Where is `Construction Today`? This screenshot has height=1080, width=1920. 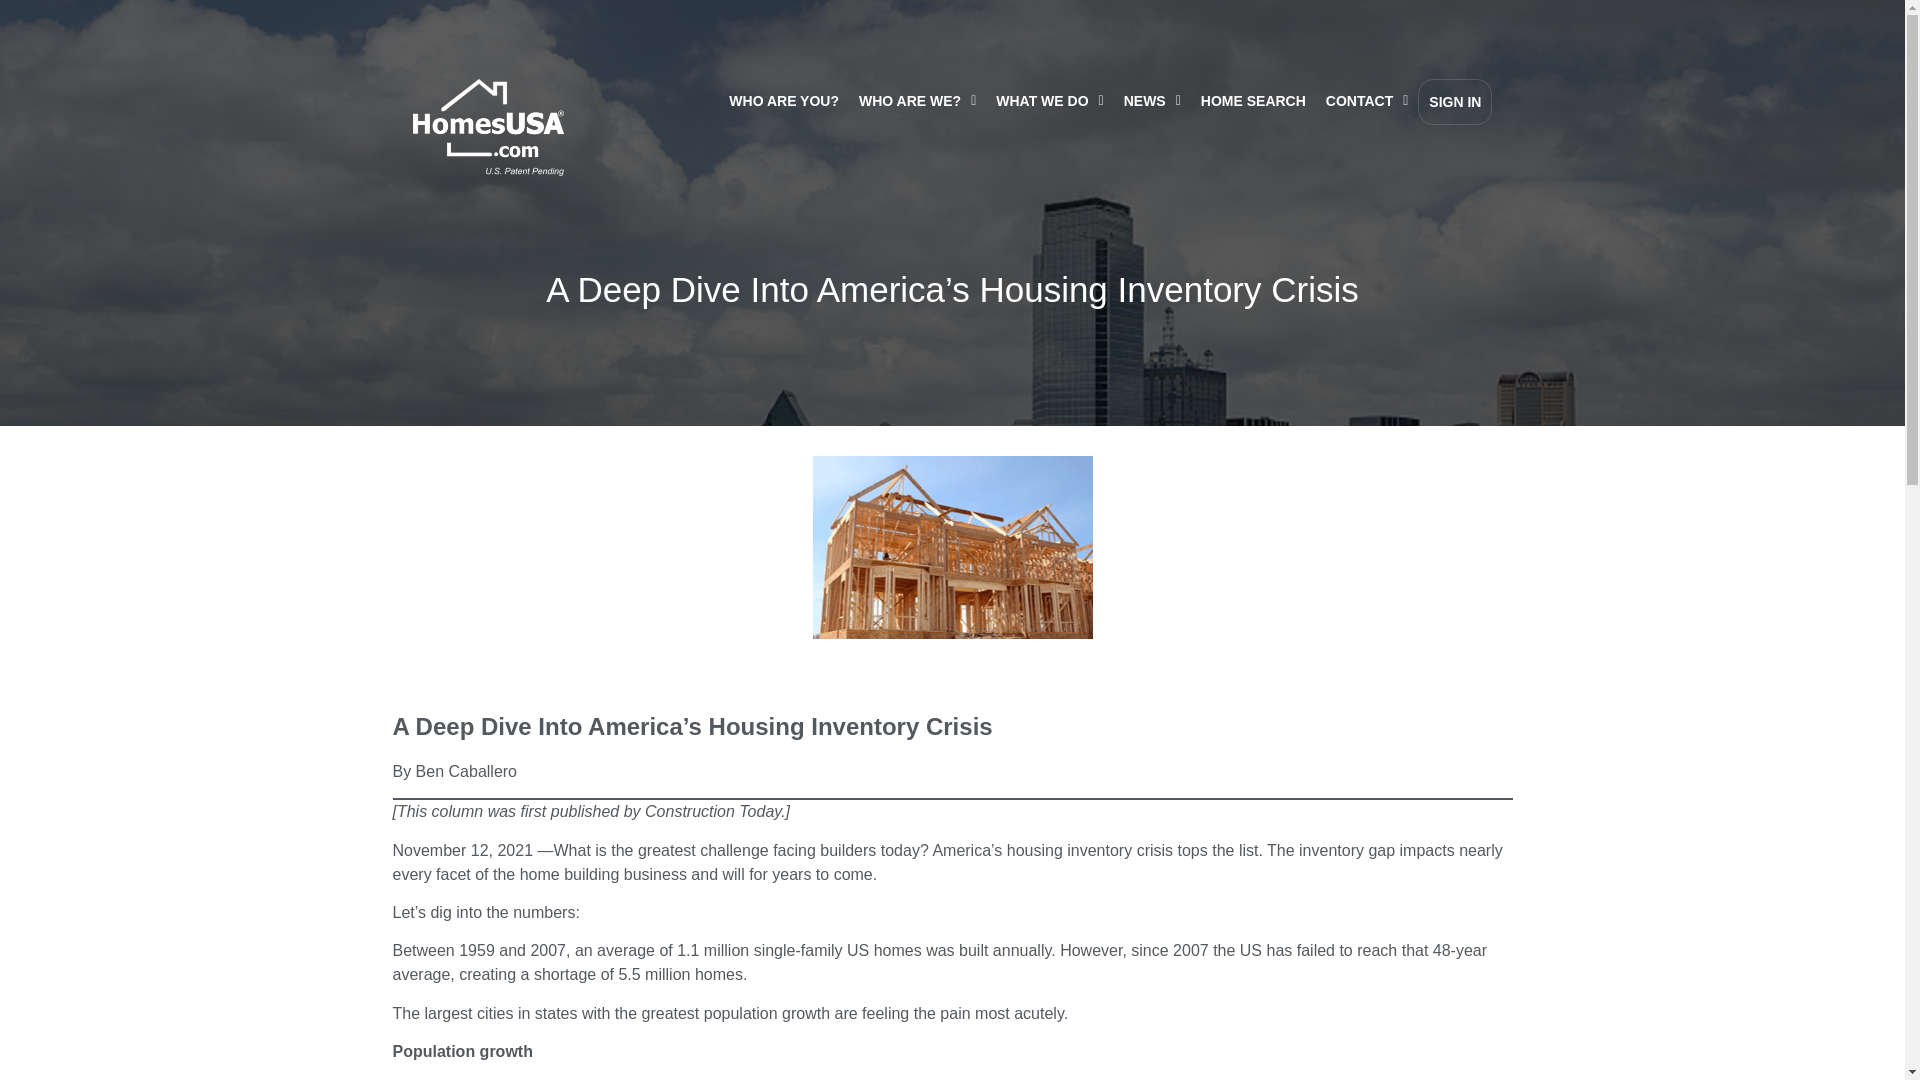 Construction Today is located at coordinates (713, 811).